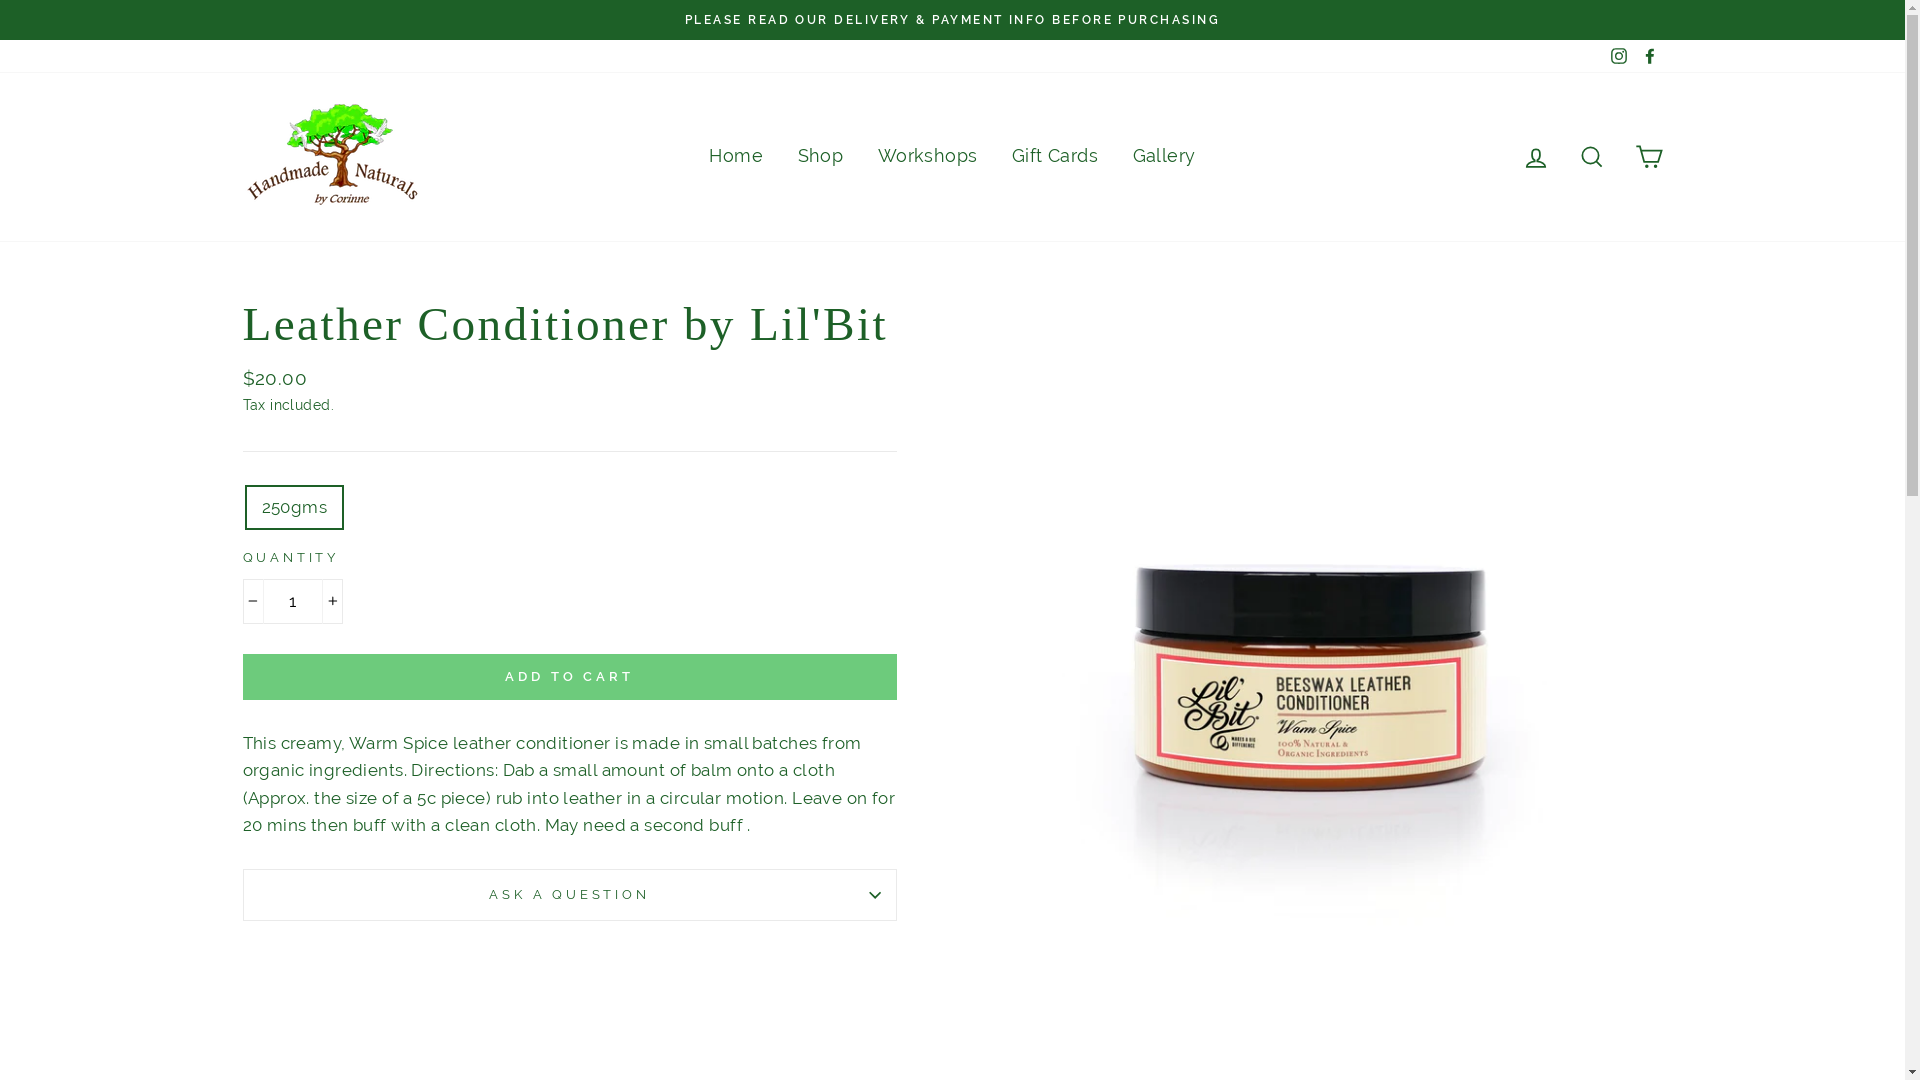 The height and width of the screenshot is (1080, 1920). What do you see at coordinates (928, 157) in the screenshot?
I see `Workshops` at bounding box center [928, 157].